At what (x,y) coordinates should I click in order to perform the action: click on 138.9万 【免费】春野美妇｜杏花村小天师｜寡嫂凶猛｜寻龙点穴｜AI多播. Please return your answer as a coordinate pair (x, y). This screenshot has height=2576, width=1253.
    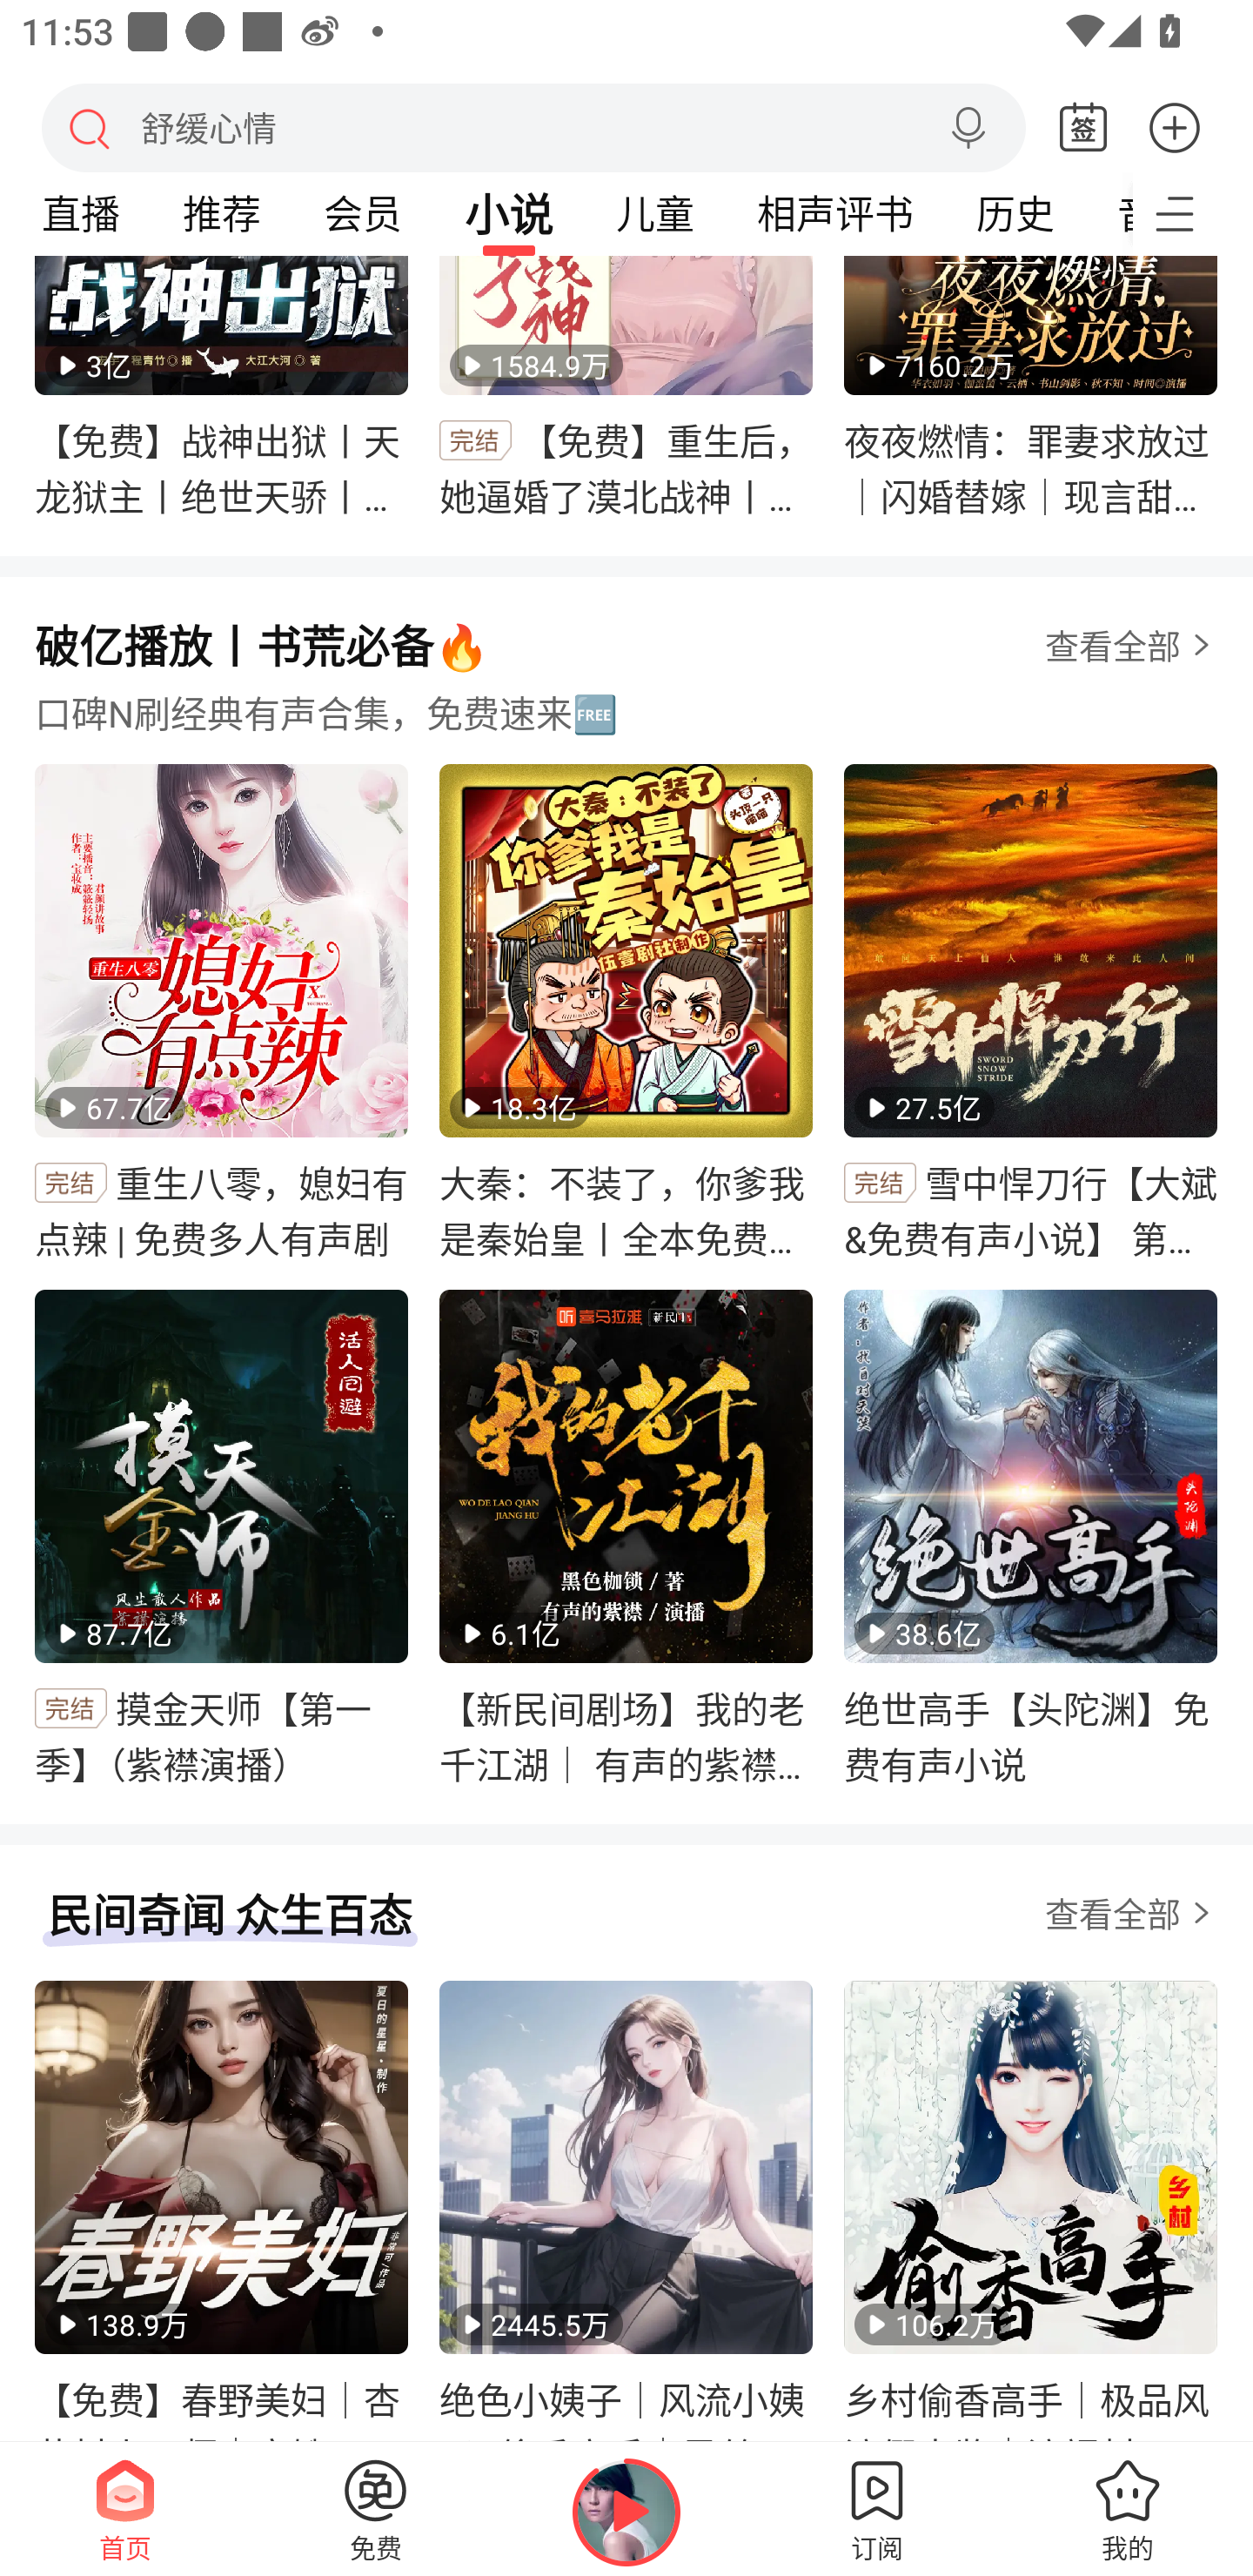
    Looking at the image, I should click on (221, 2215).